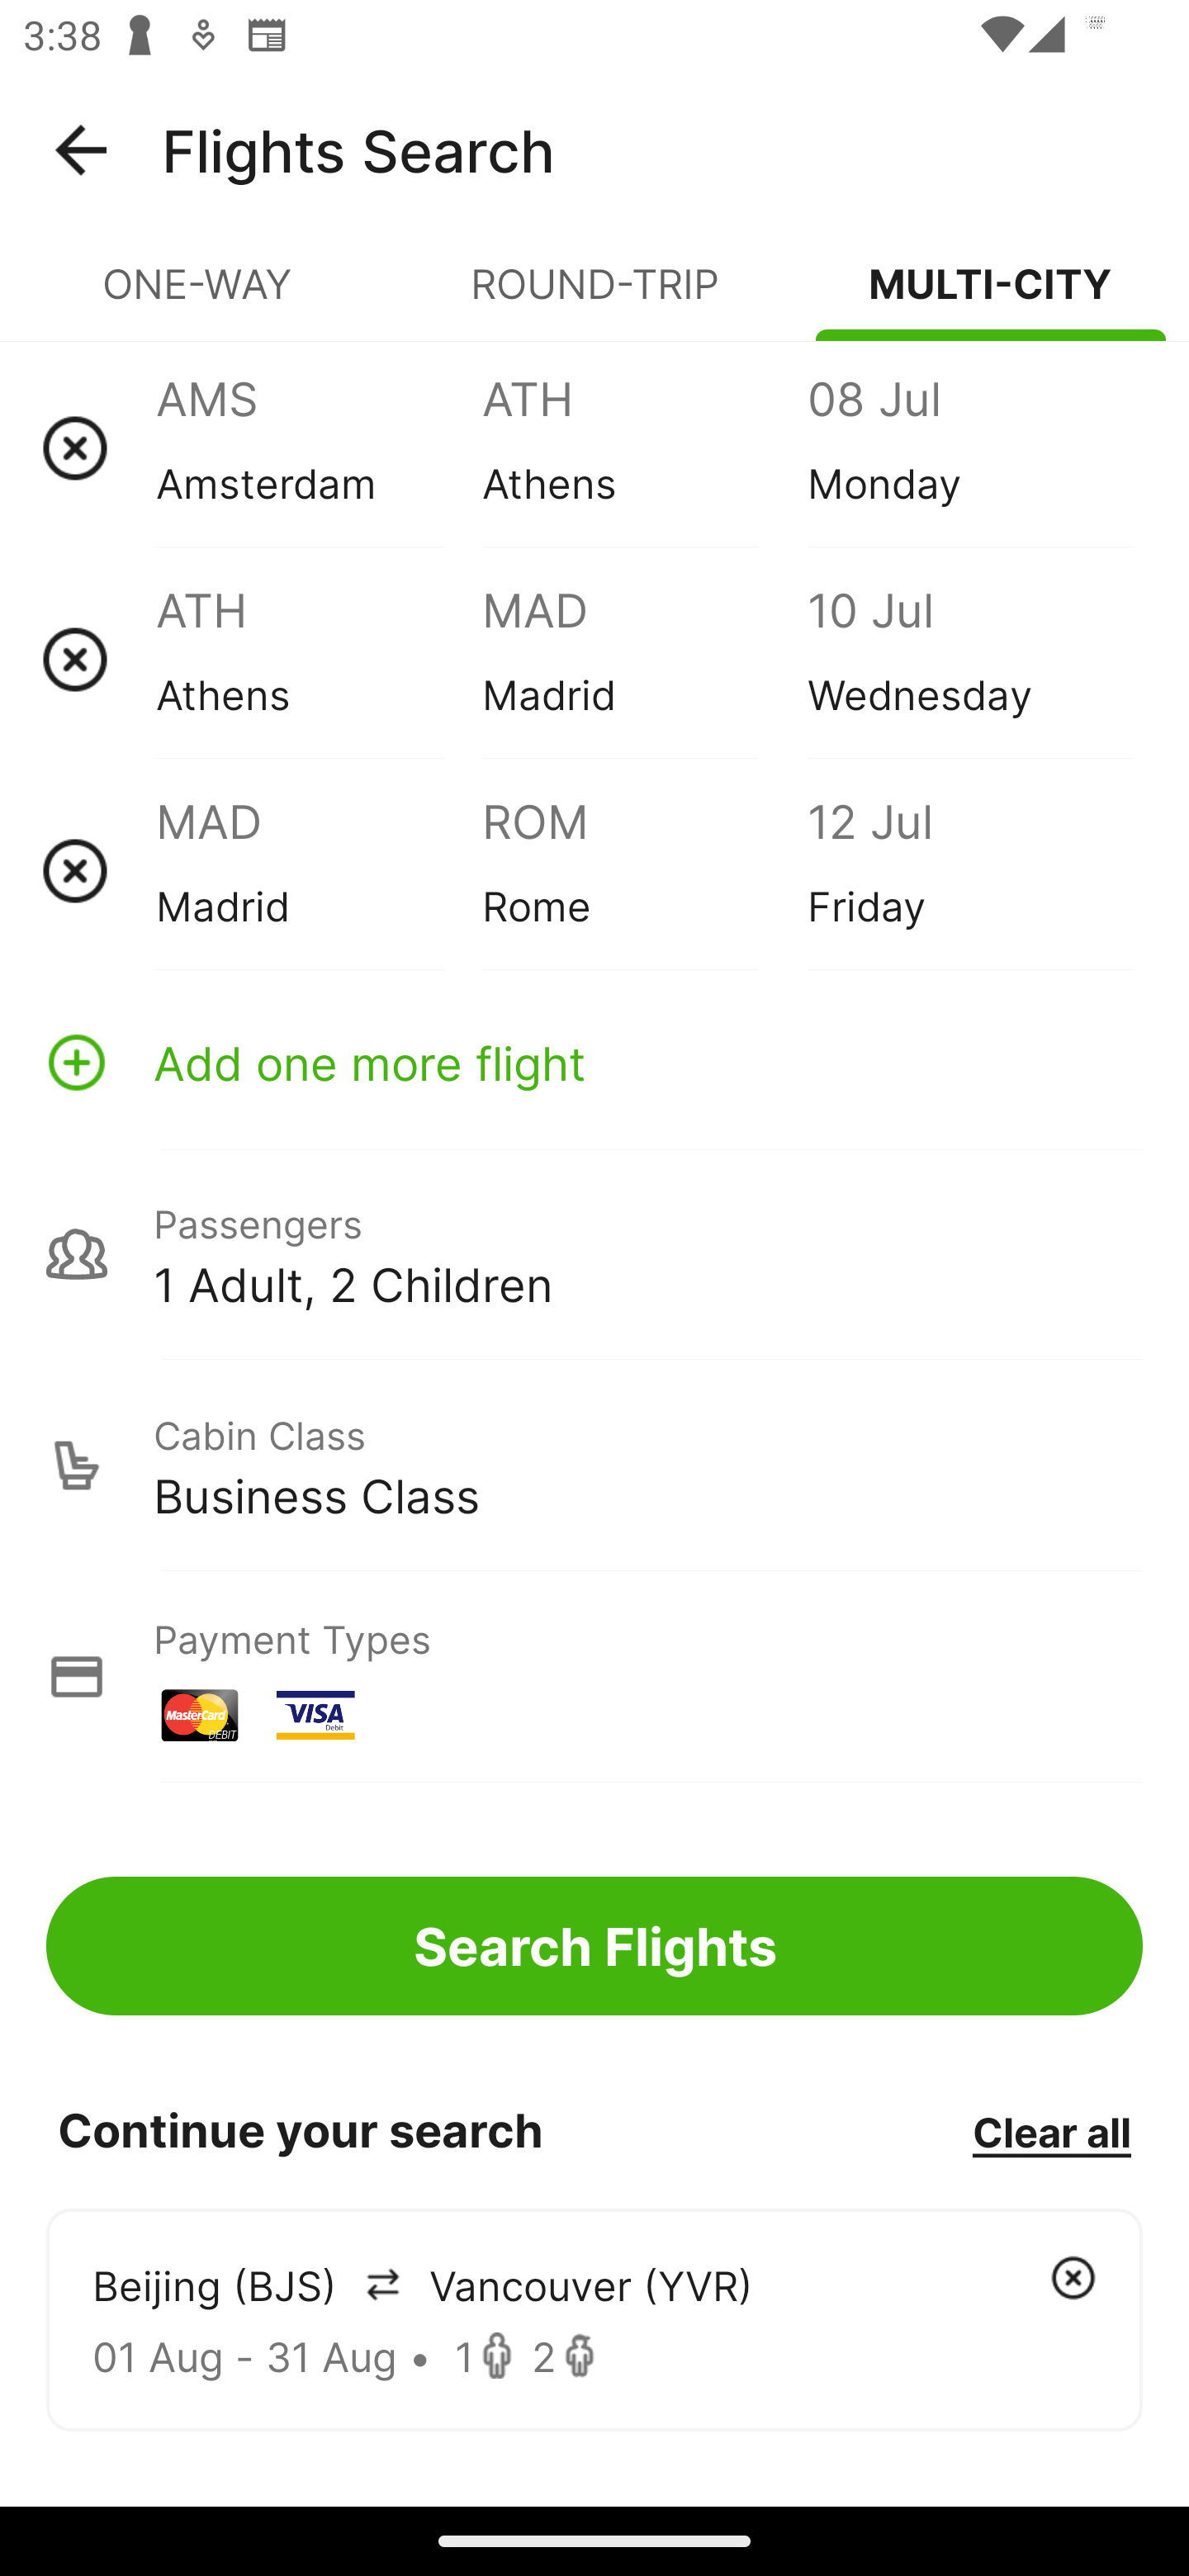  Describe the element at coordinates (319, 659) in the screenshot. I see `ATH Athens` at that location.